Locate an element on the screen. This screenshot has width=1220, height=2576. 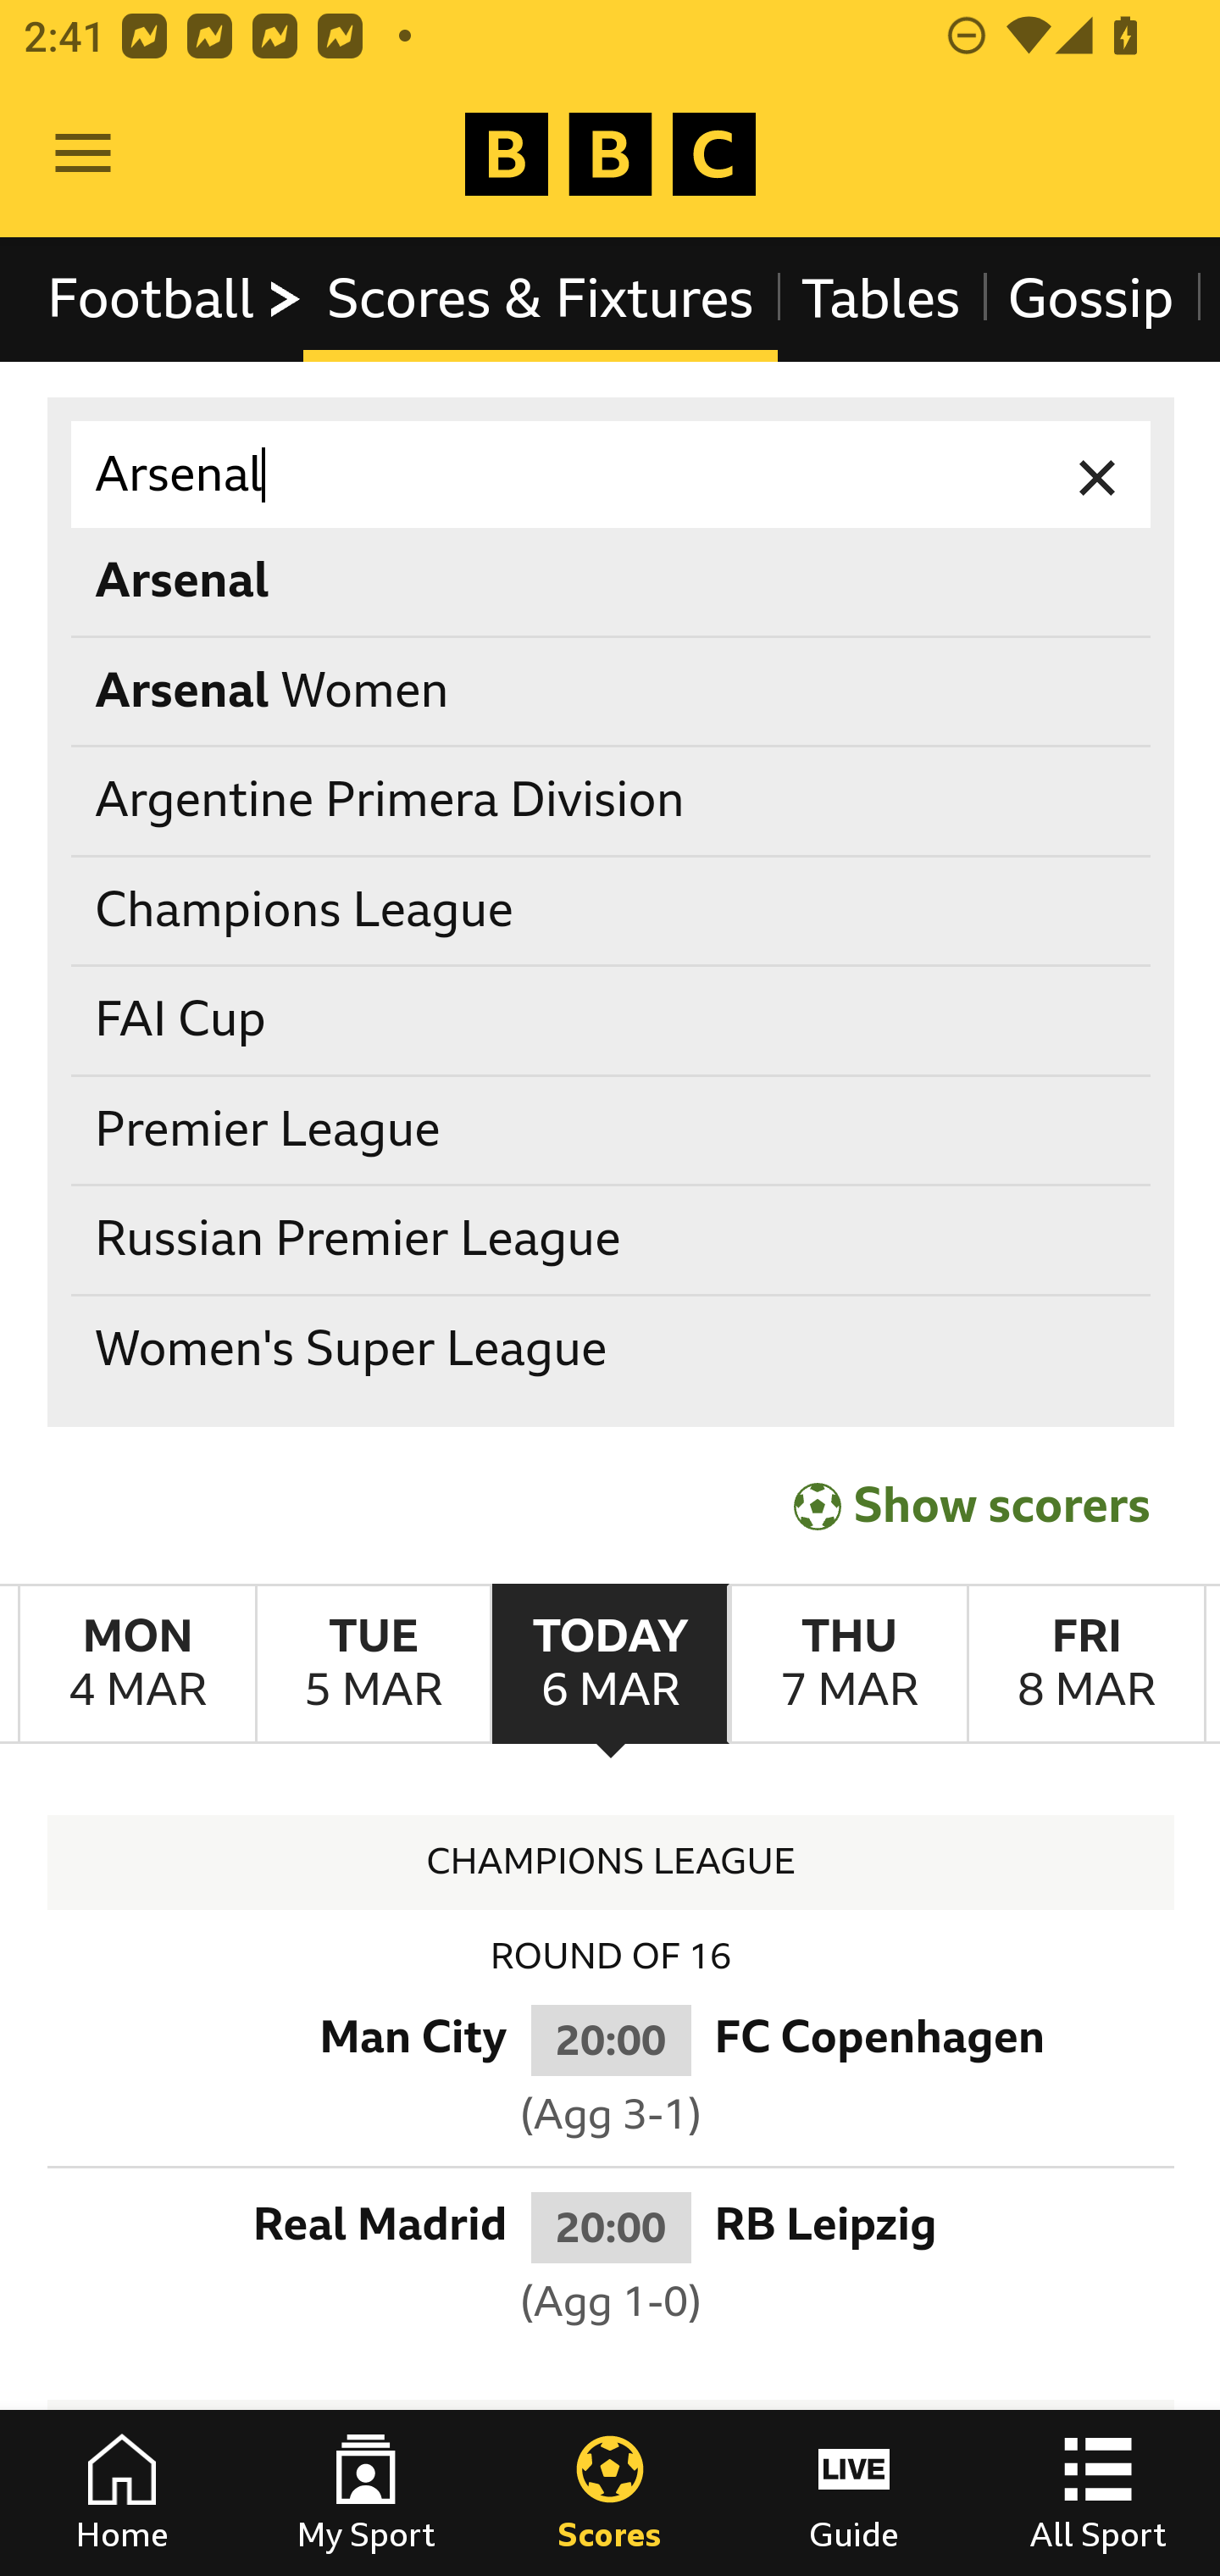
ThursdayMarch 7th Thursday March 7th is located at coordinates (847, 1664).